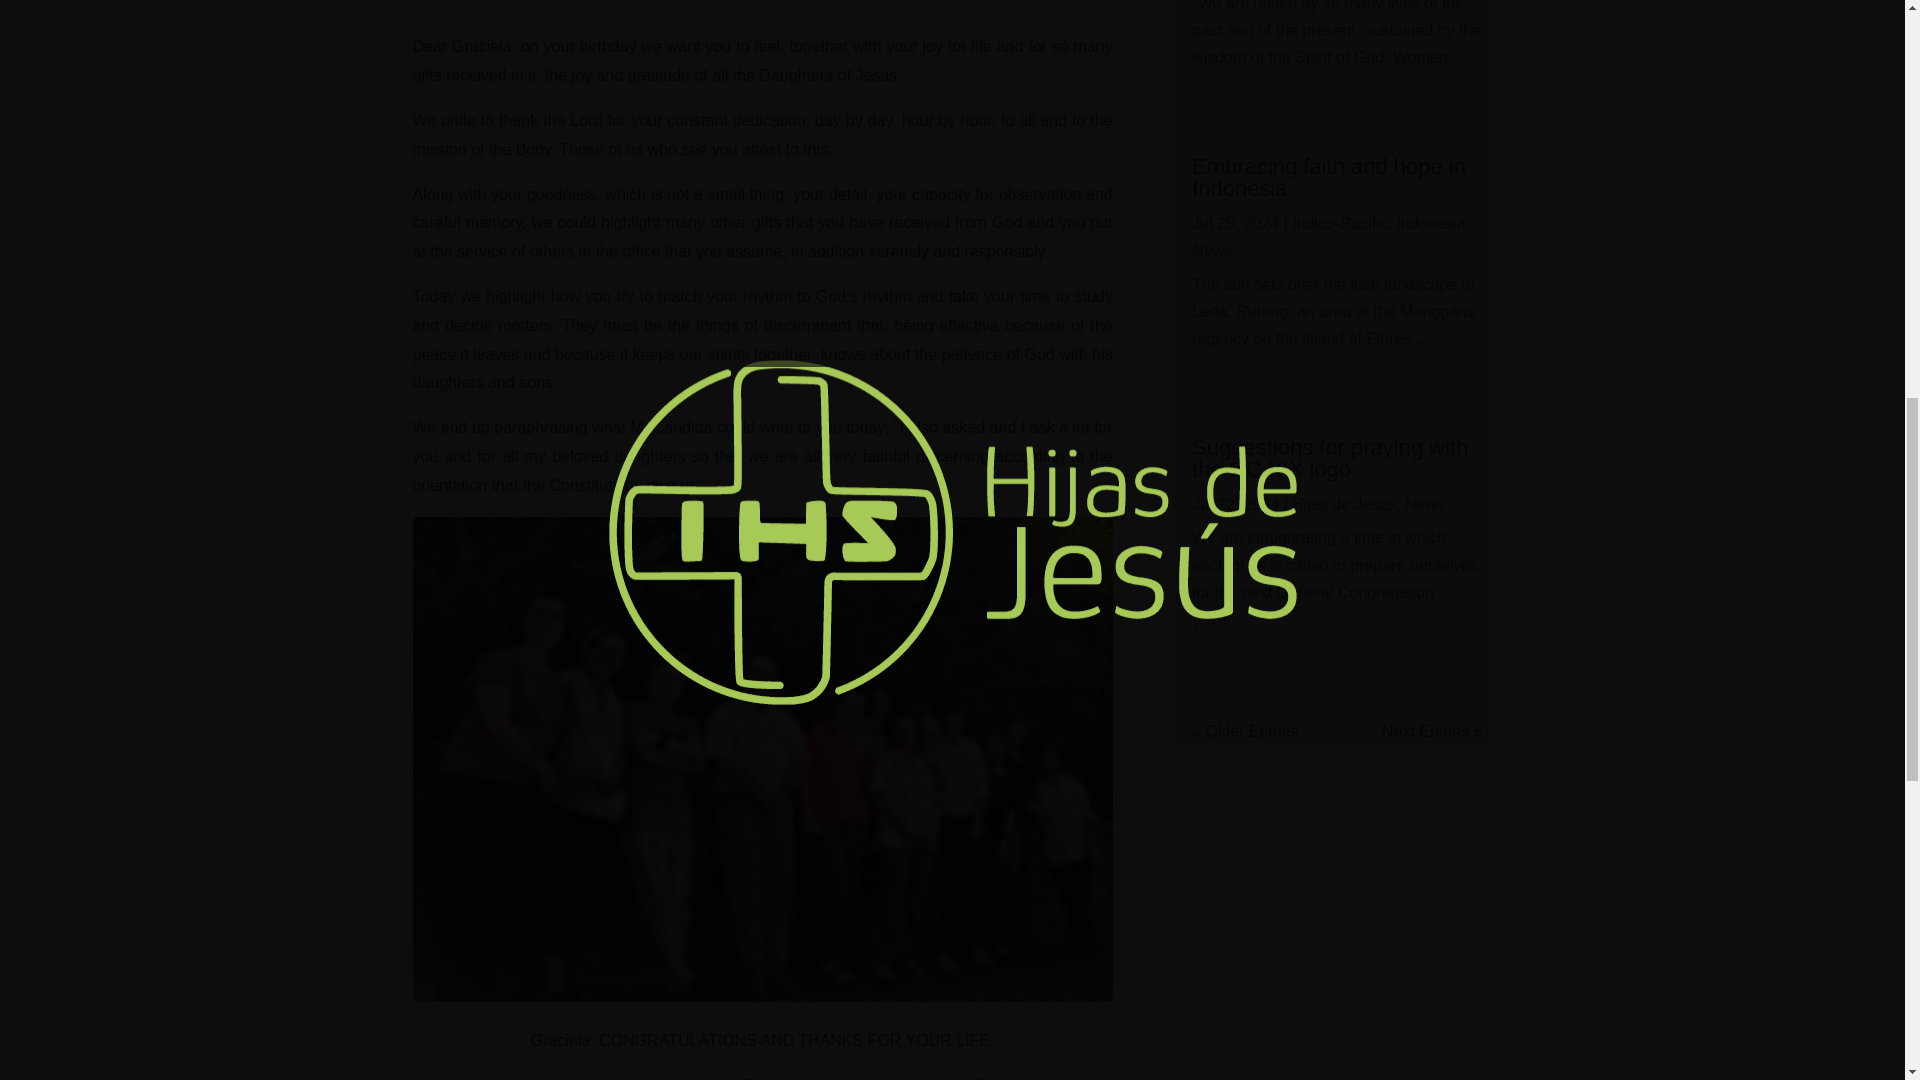 This screenshot has width=1920, height=1080. Describe the element at coordinates (1330, 458) in the screenshot. I see `Suggestions for praying with the GC XIX logo` at that location.